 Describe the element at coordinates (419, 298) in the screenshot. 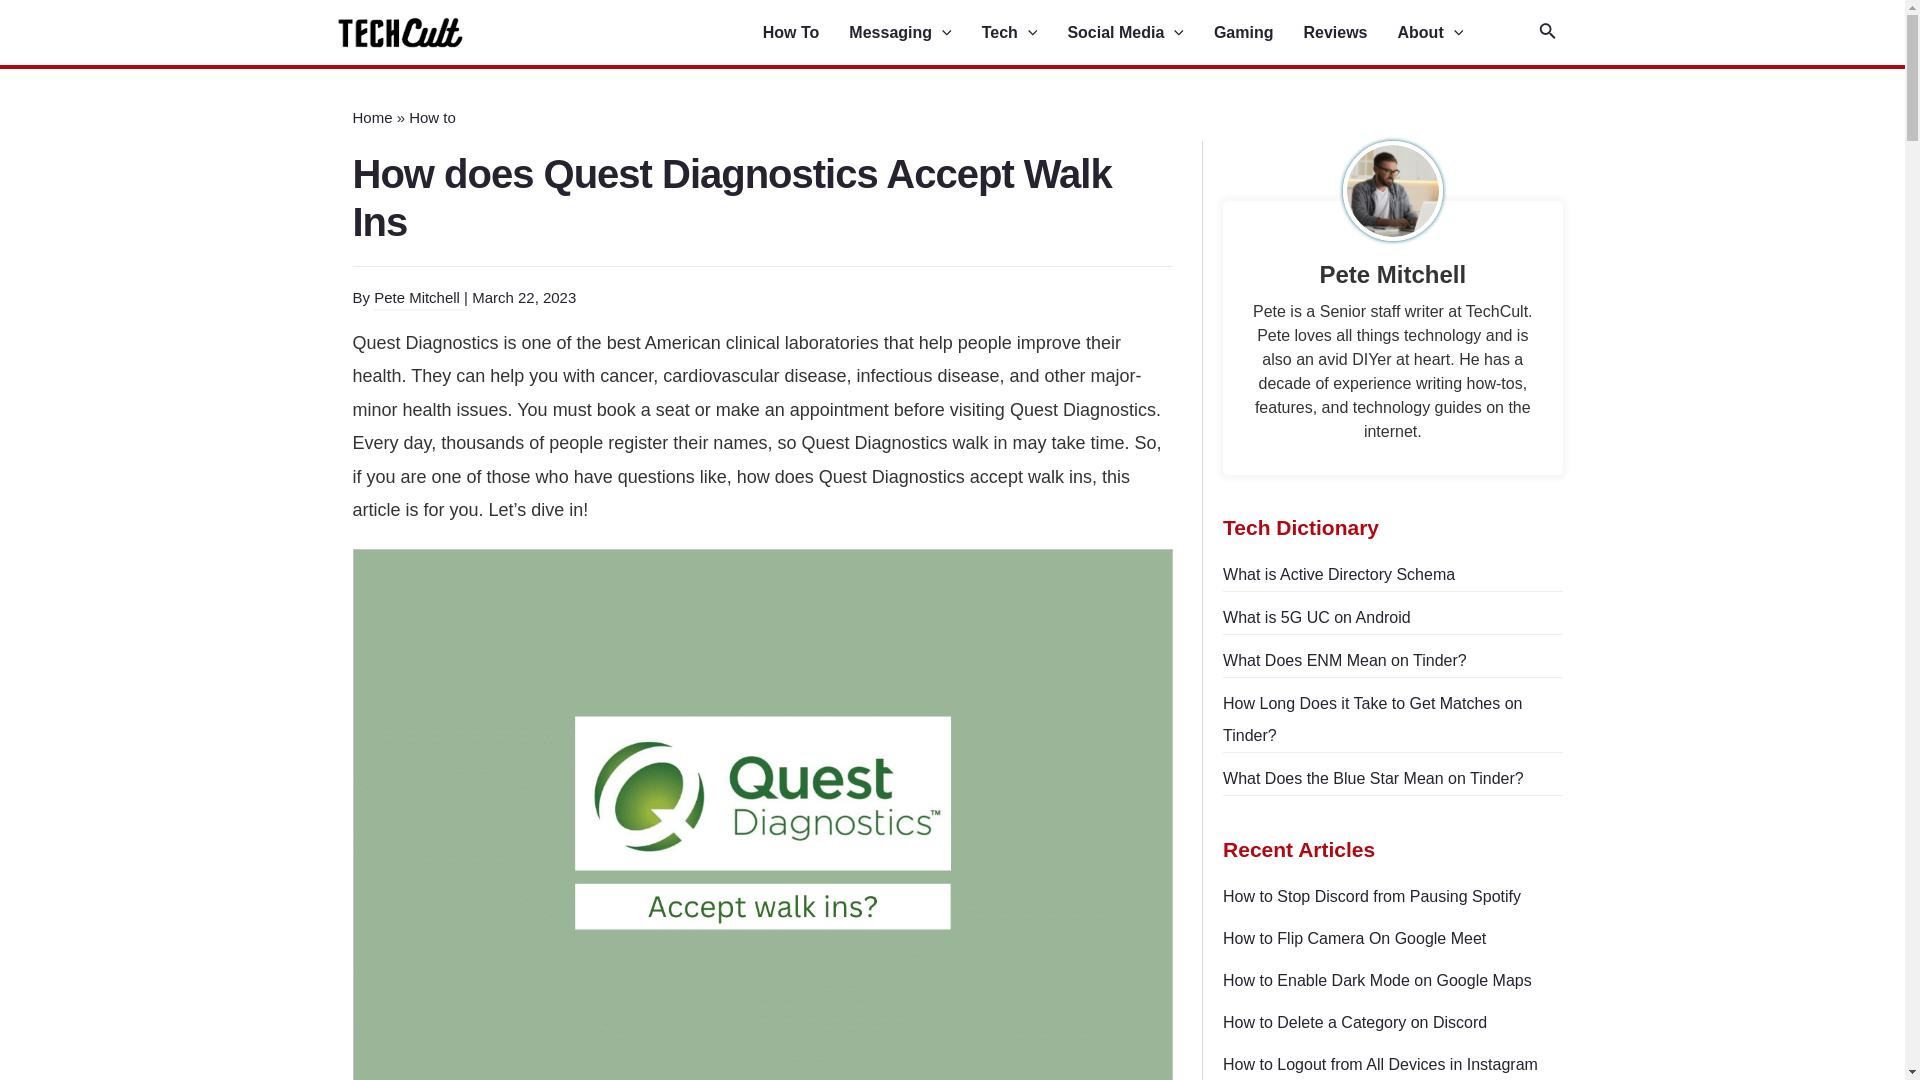

I see `View all posts by Pete Mitchell` at that location.